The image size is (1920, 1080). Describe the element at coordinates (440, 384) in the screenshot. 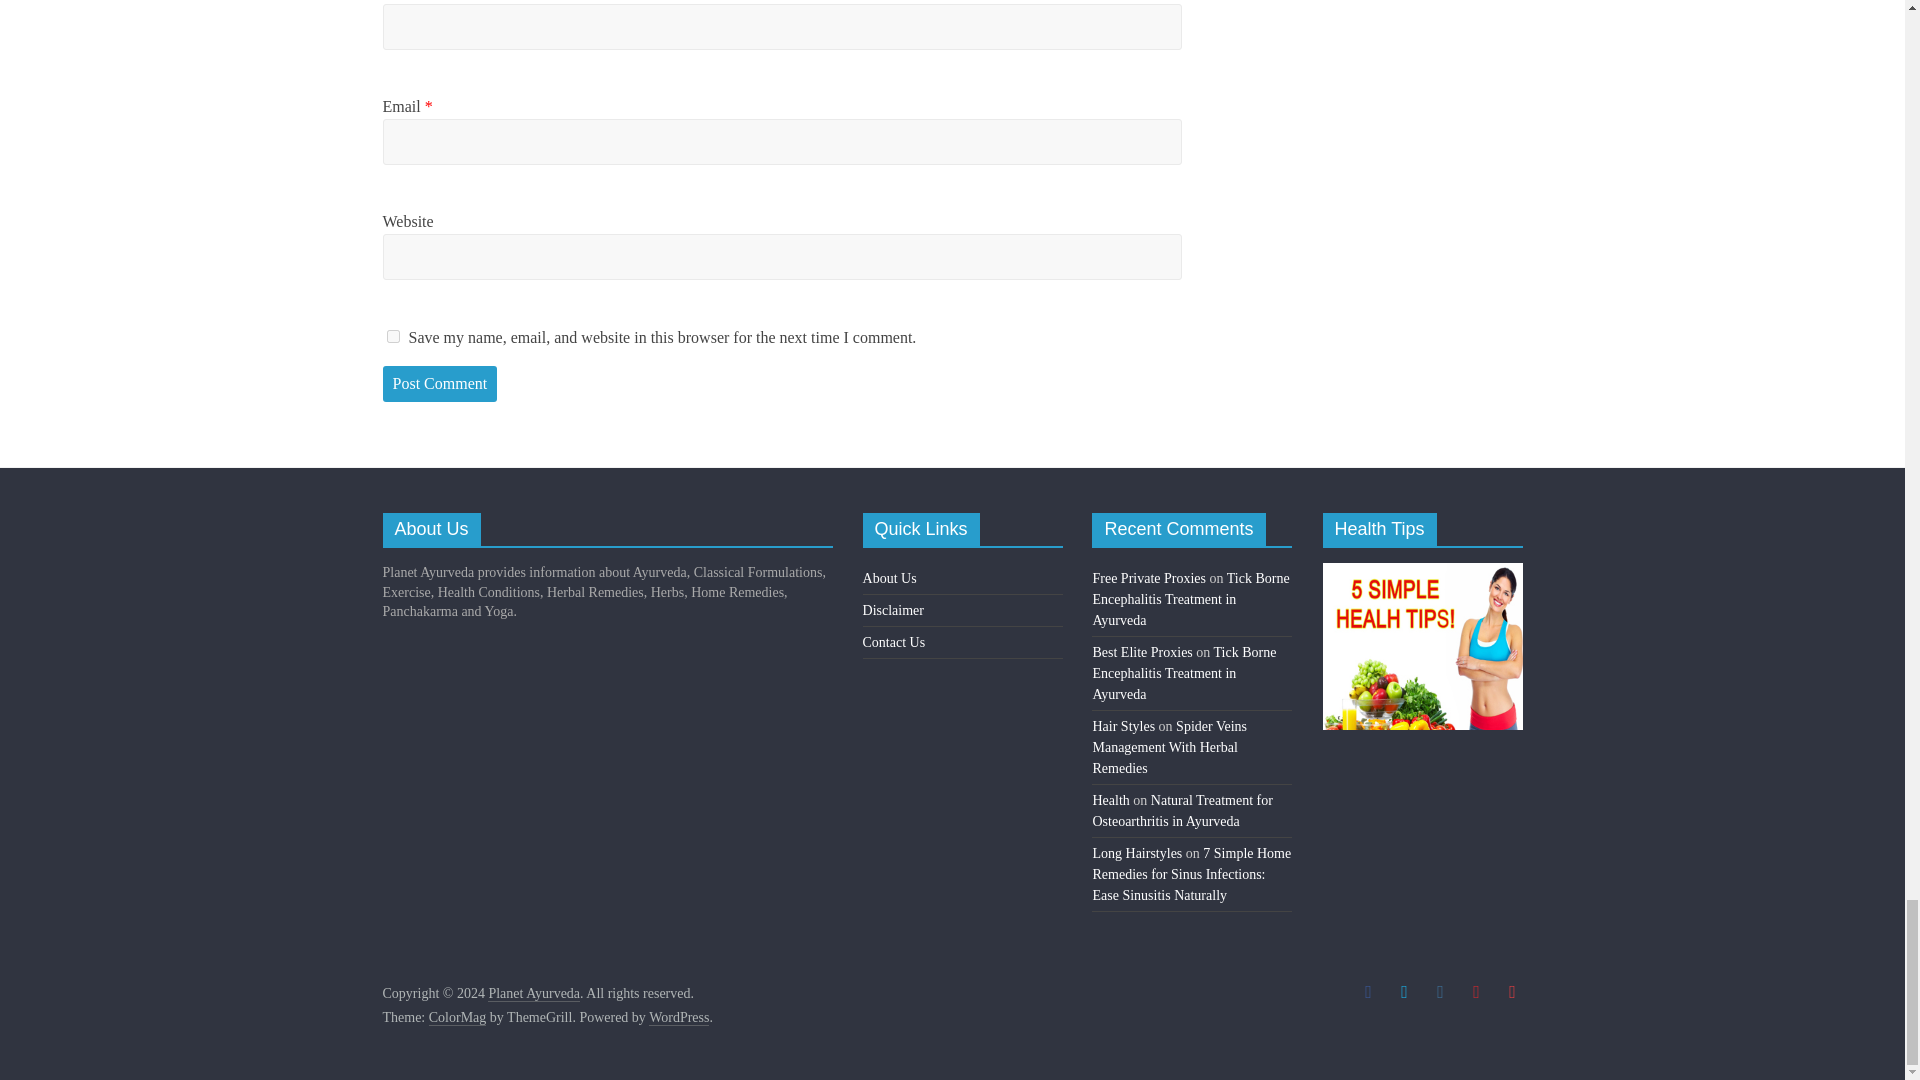

I see `Post Comment` at that location.